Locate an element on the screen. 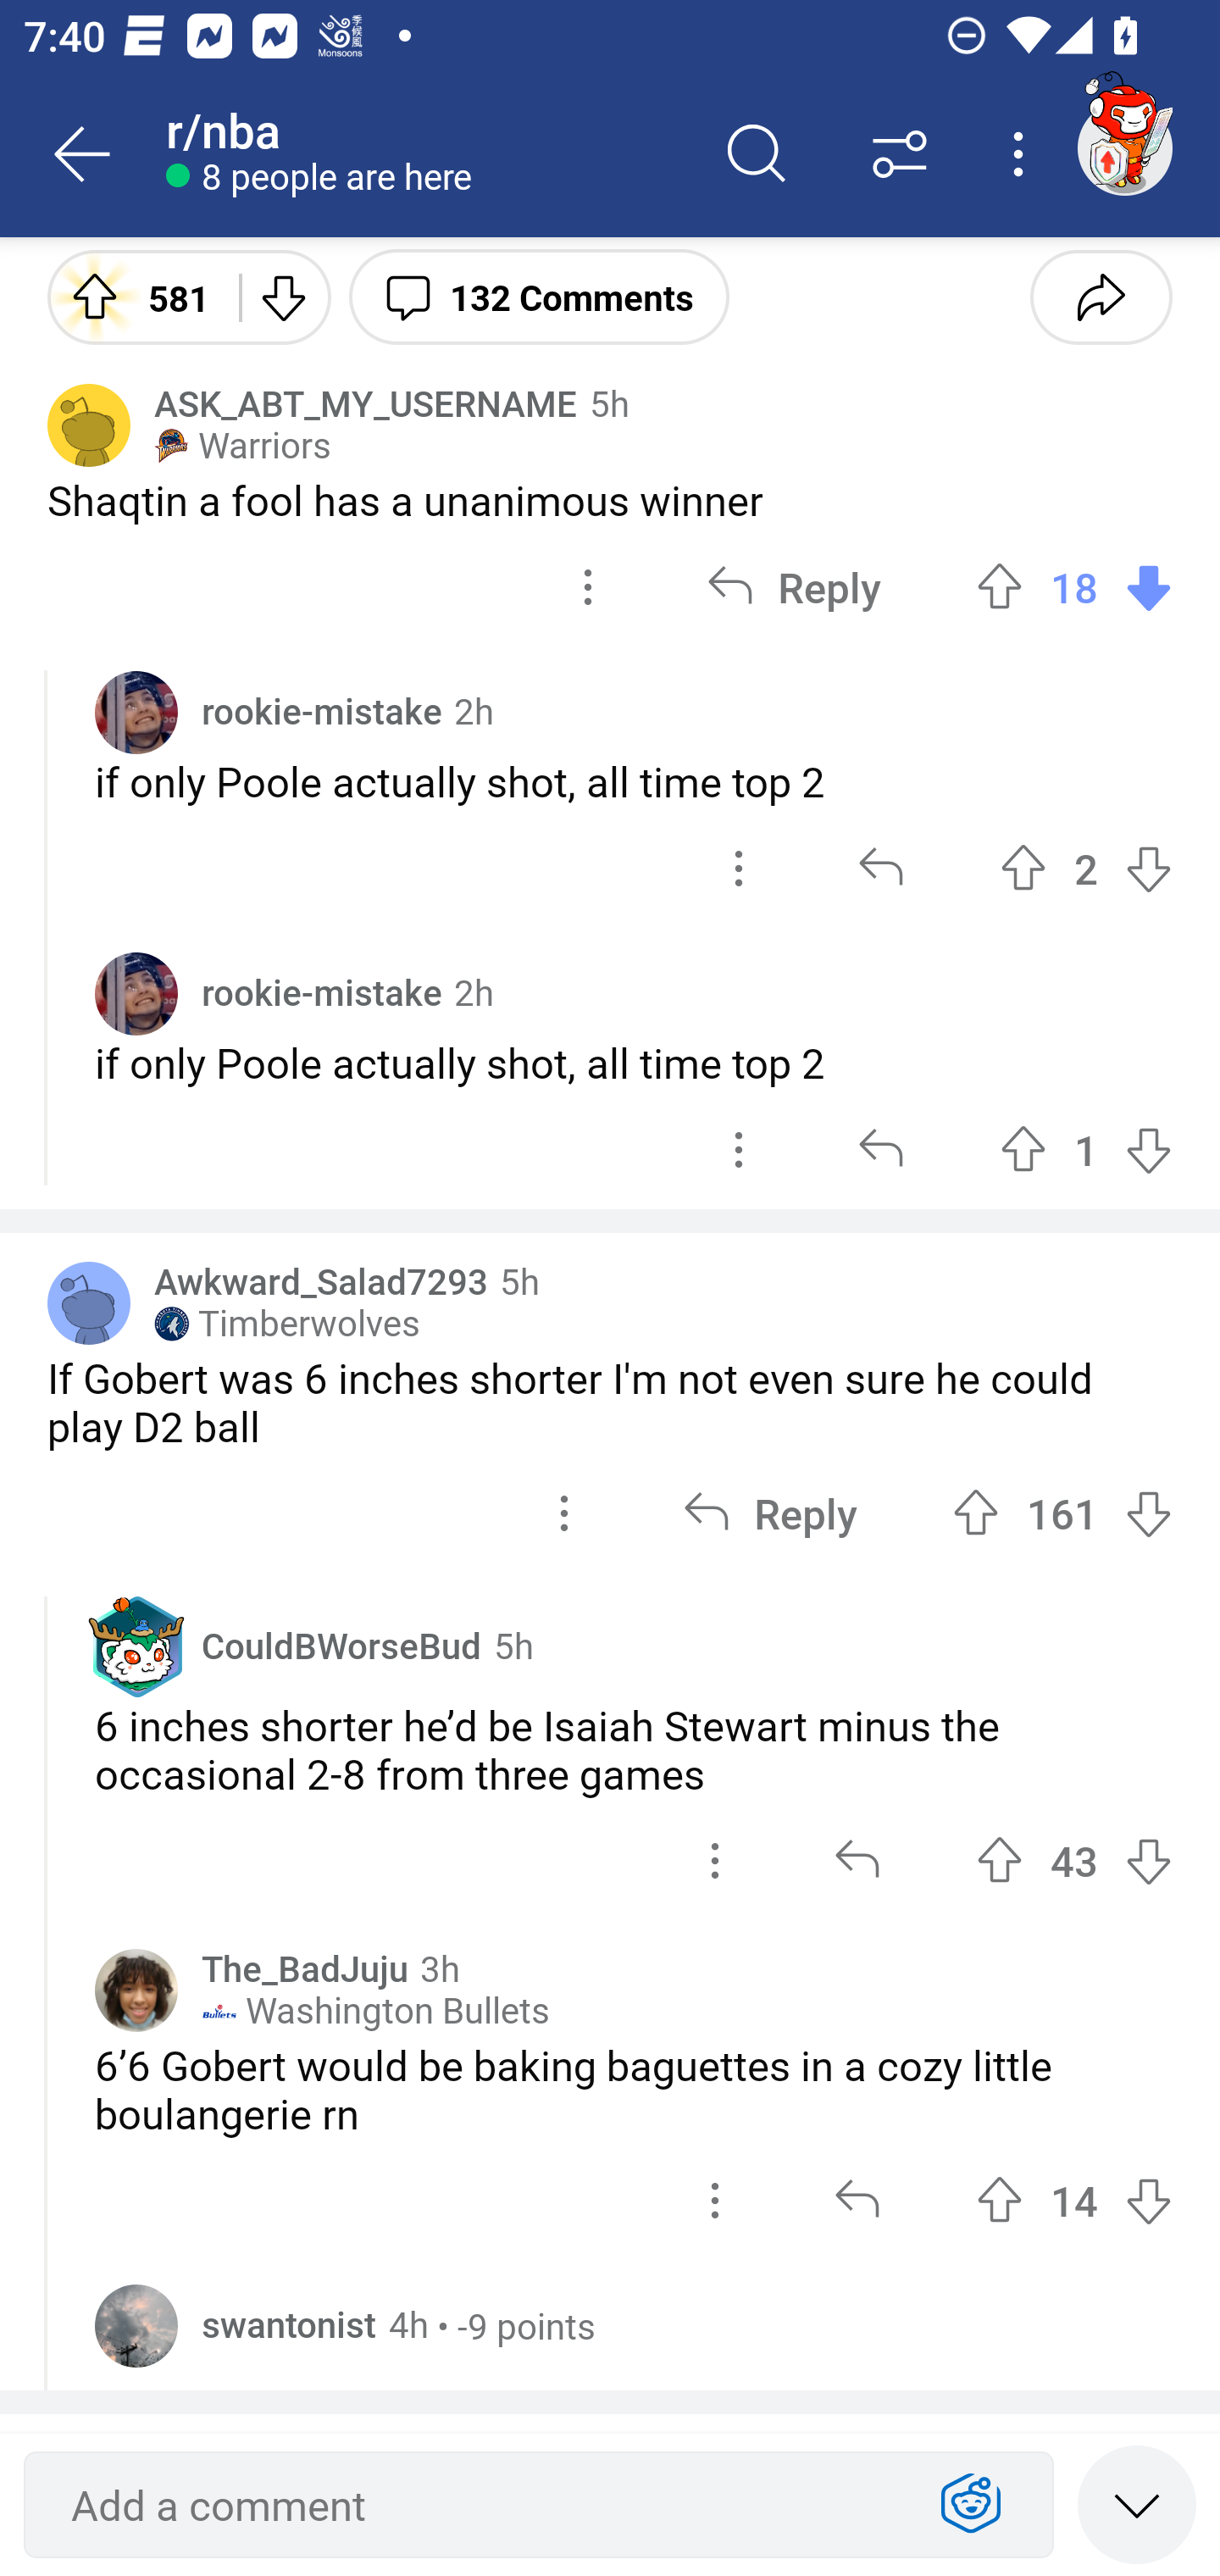  if only Poole actually shot, all time top 2 is located at coordinates (634, 780).